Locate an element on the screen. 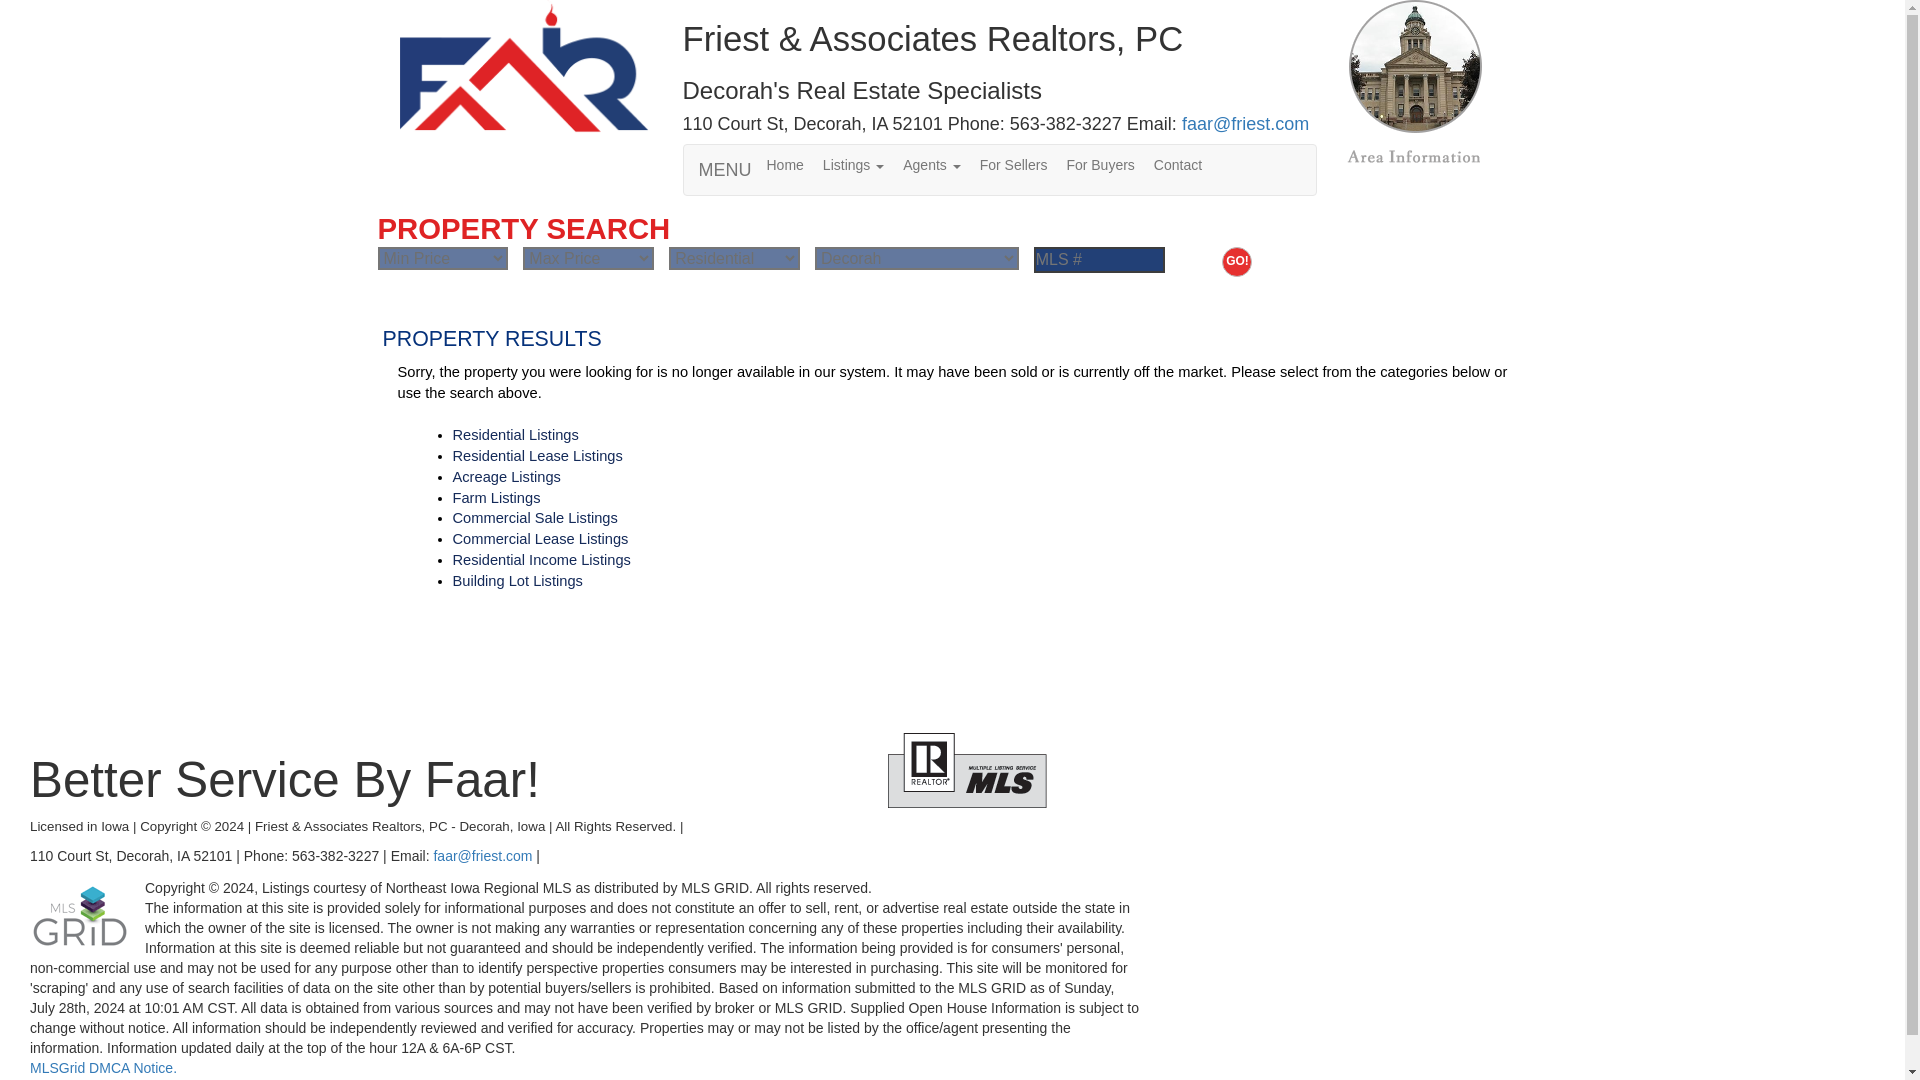  Residential Listings is located at coordinates (514, 434).